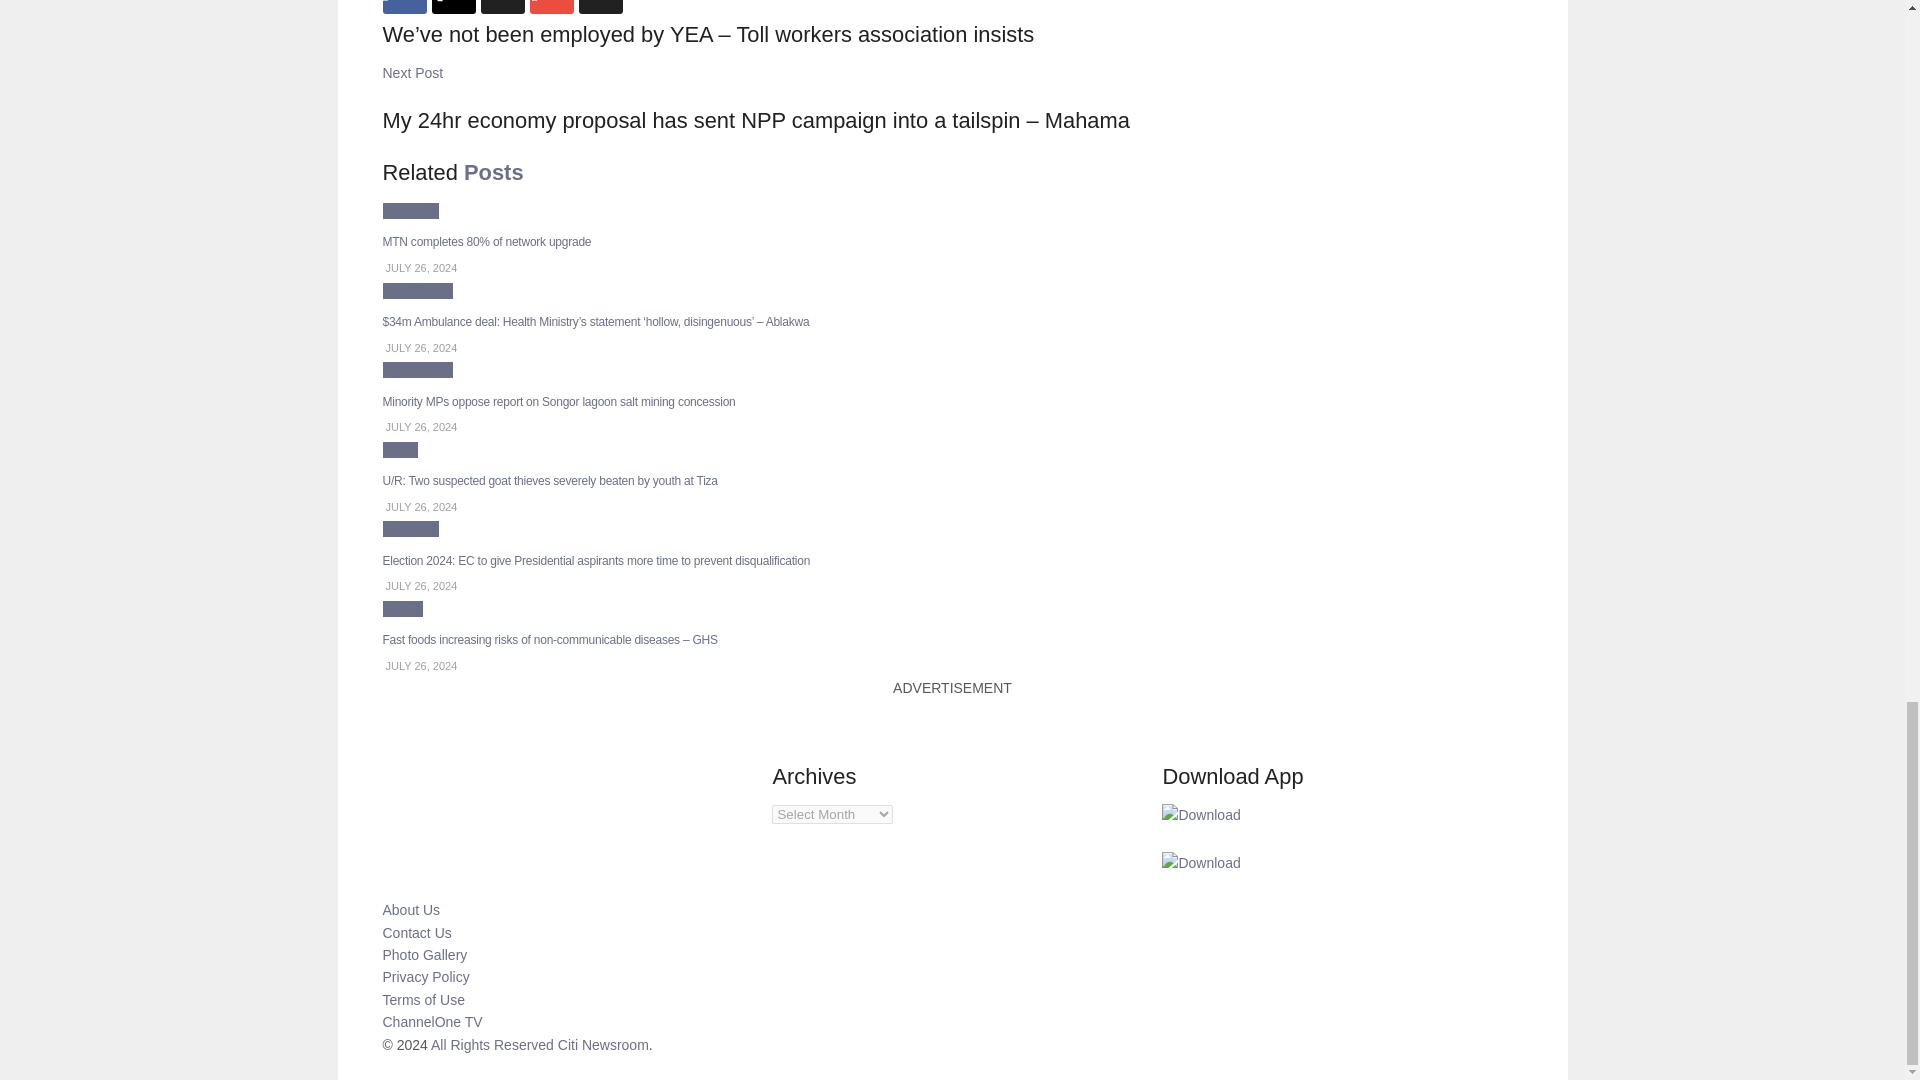 Image resolution: width=1920 pixels, height=1080 pixels. Describe the element at coordinates (492, 1044) in the screenshot. I see `Citi Newsroom` at that location.